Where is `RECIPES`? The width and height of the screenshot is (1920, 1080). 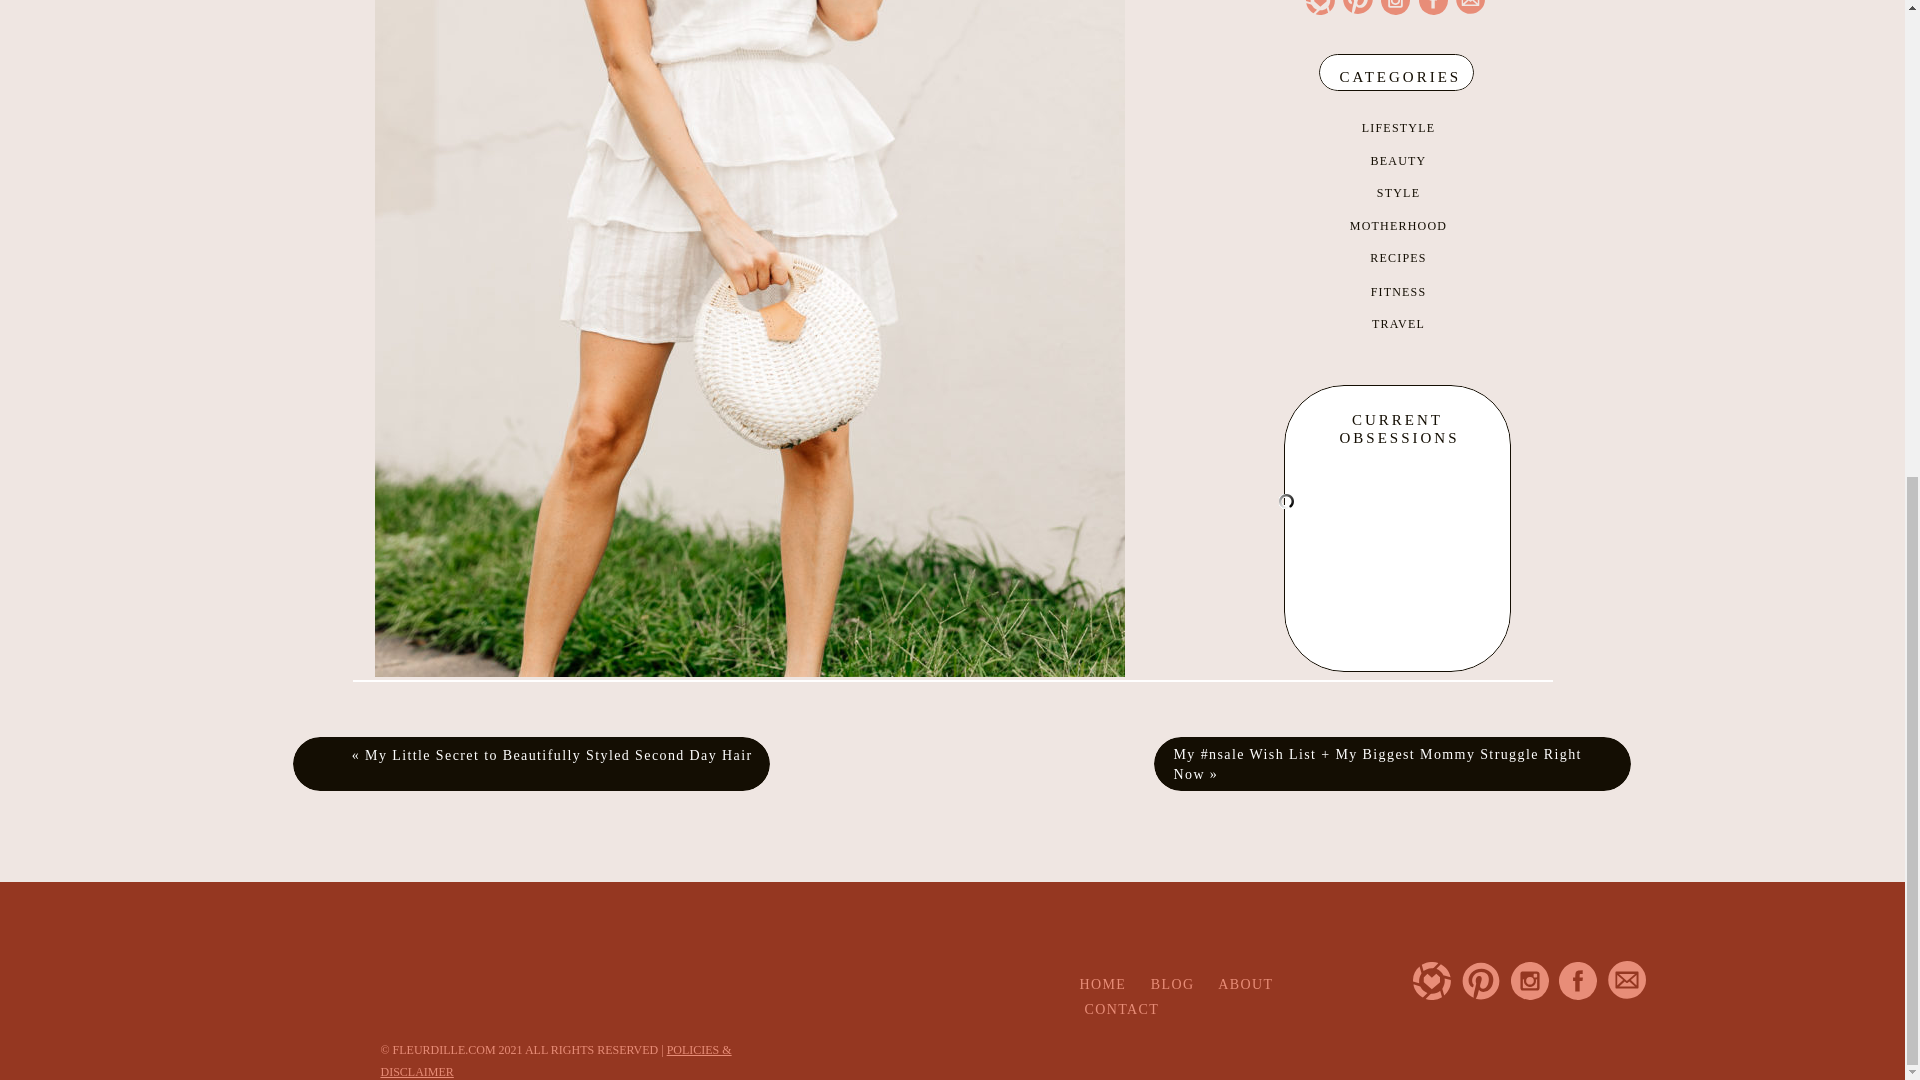
RECIPES is located at coordinates (1398, 257).